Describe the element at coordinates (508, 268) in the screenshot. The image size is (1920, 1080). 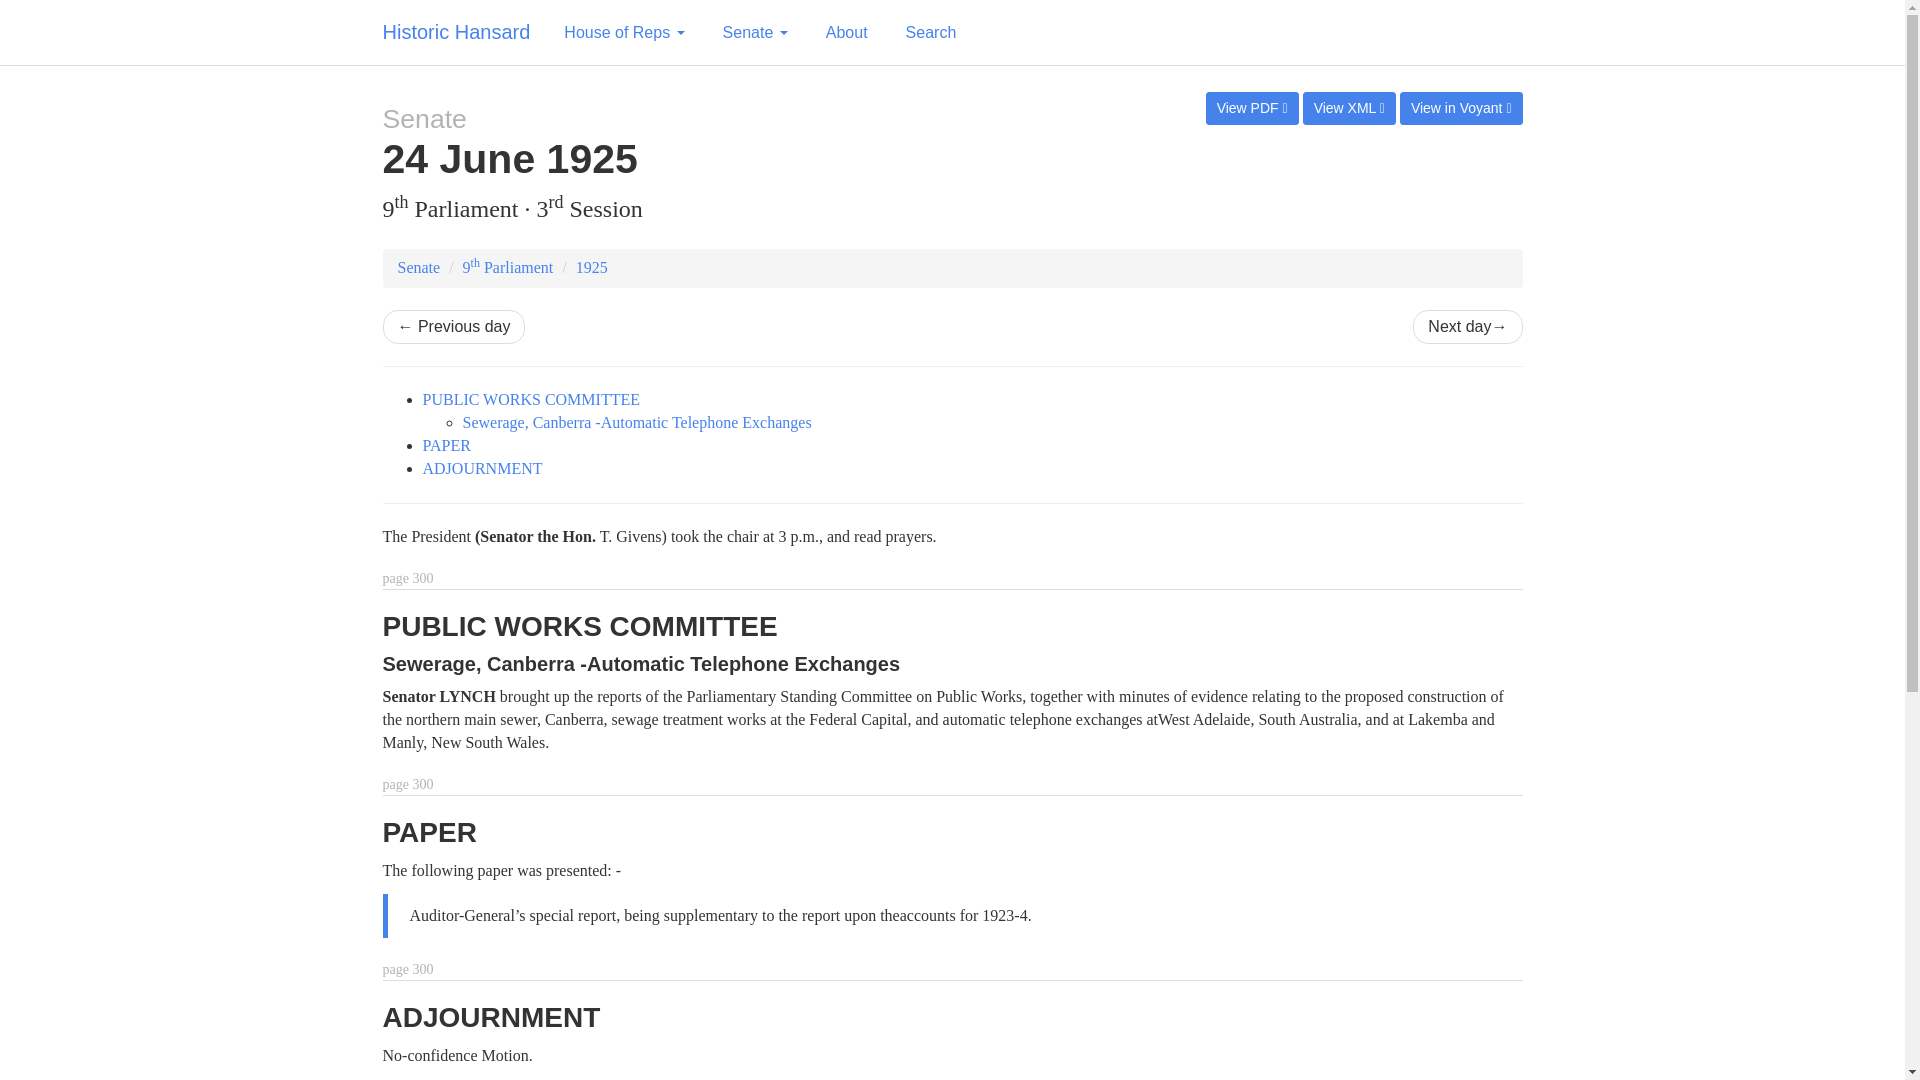
I see `9th Parliament` at that location.